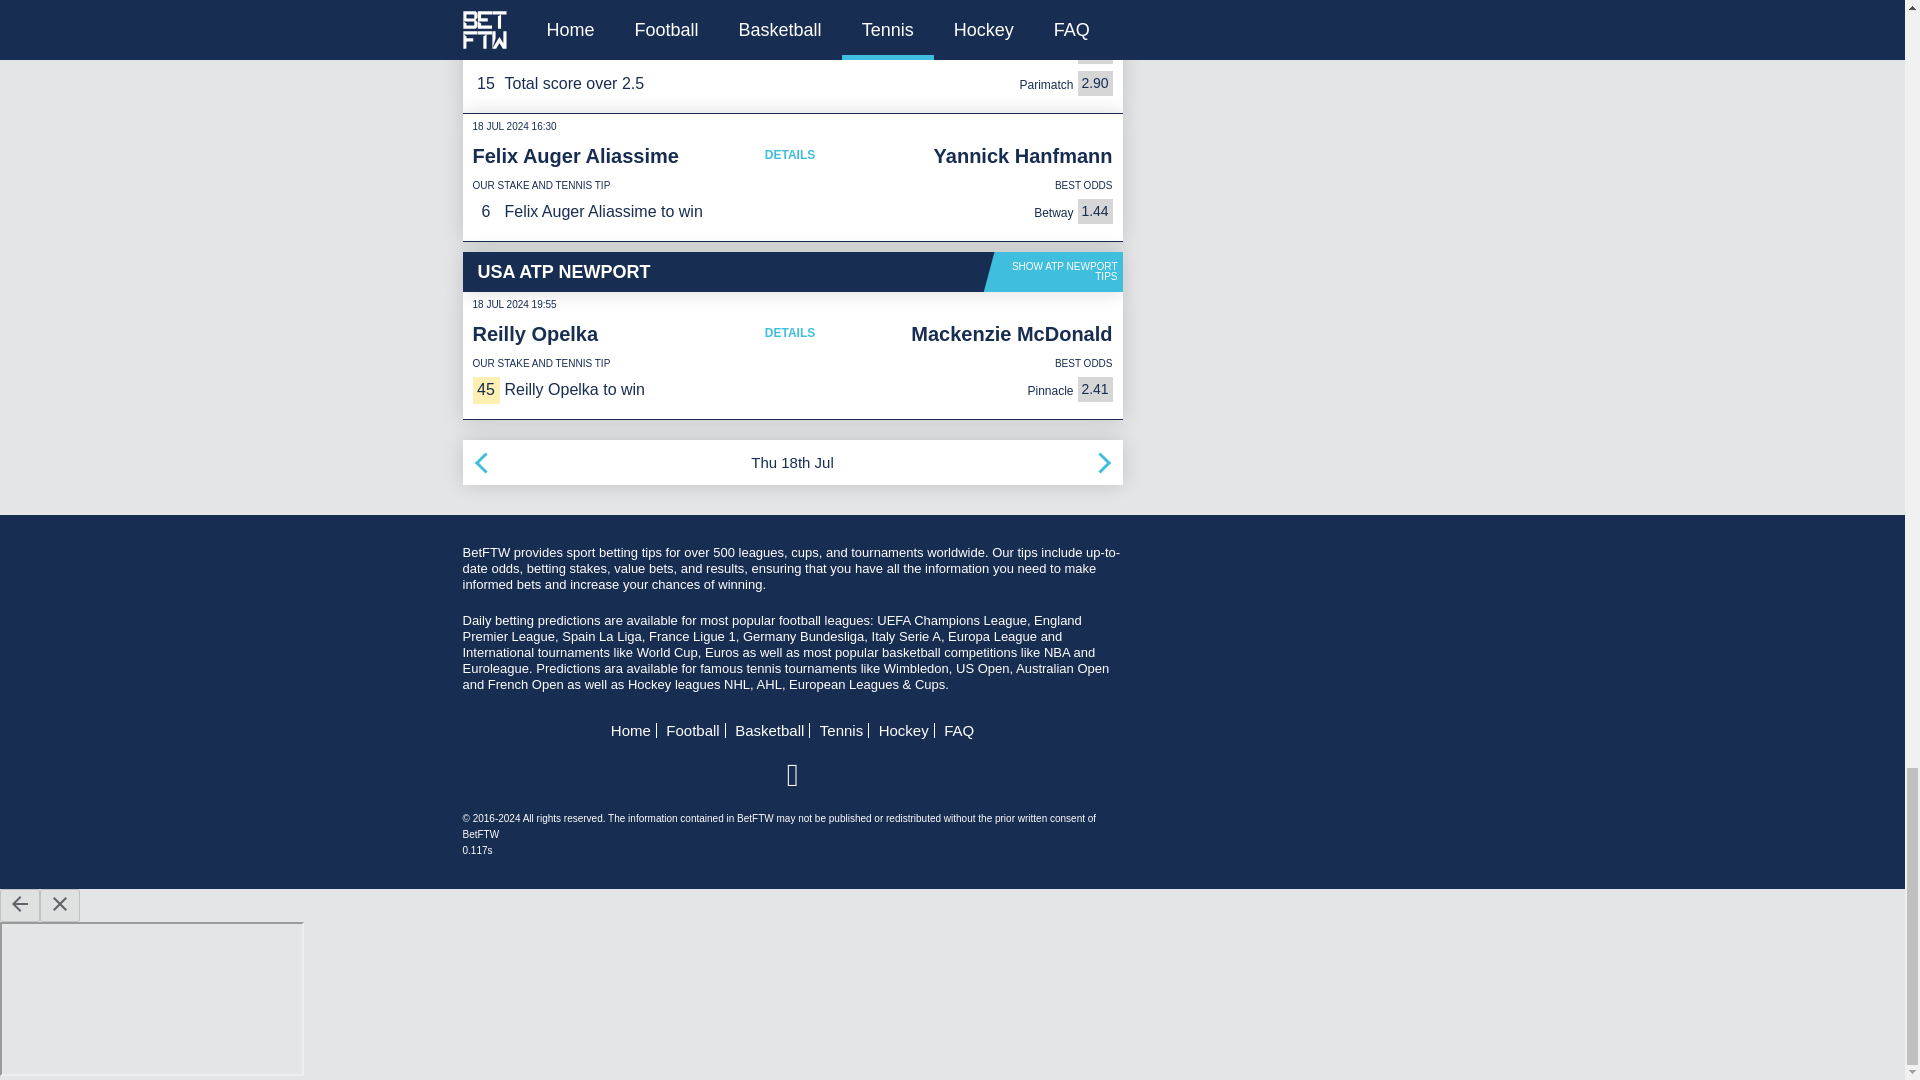  I want to click on DETAILS, so click(790, 154).